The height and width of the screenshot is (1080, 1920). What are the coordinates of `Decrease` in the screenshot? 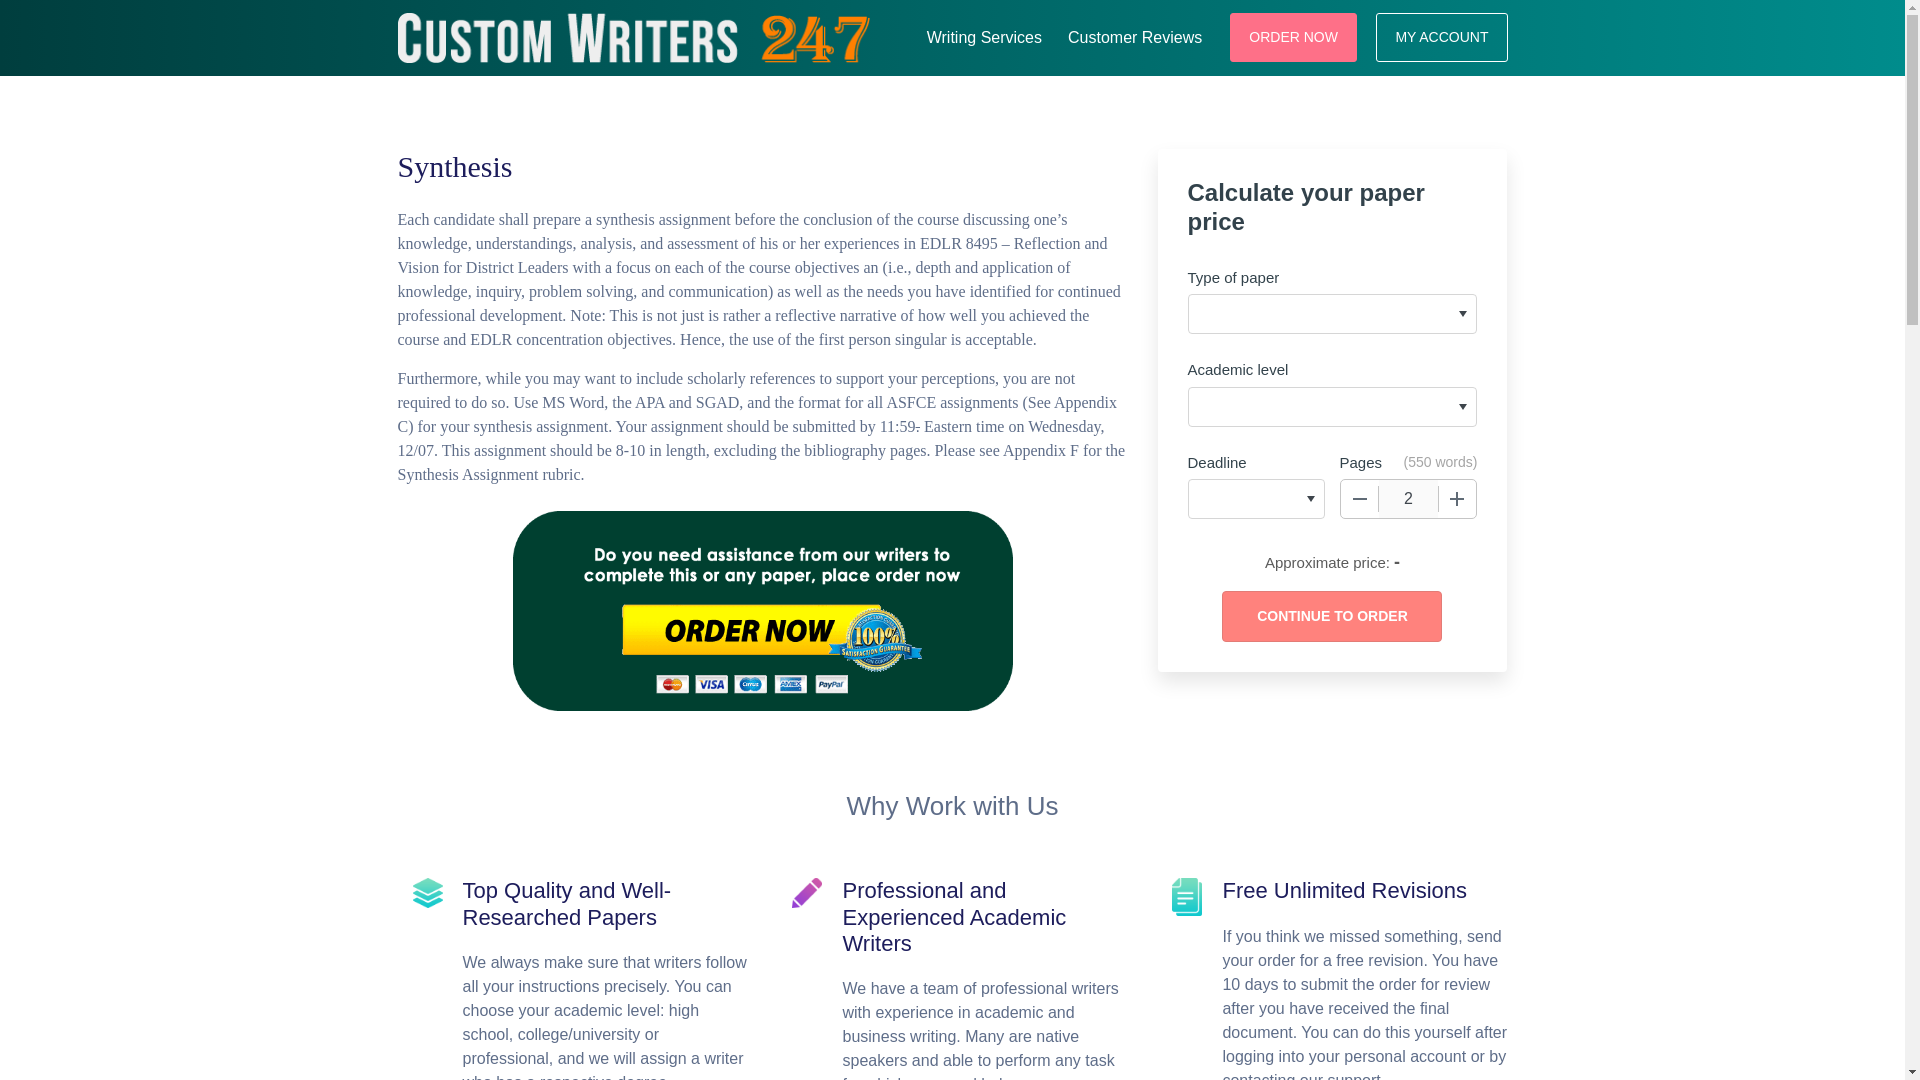 It's located at (1359, 498).